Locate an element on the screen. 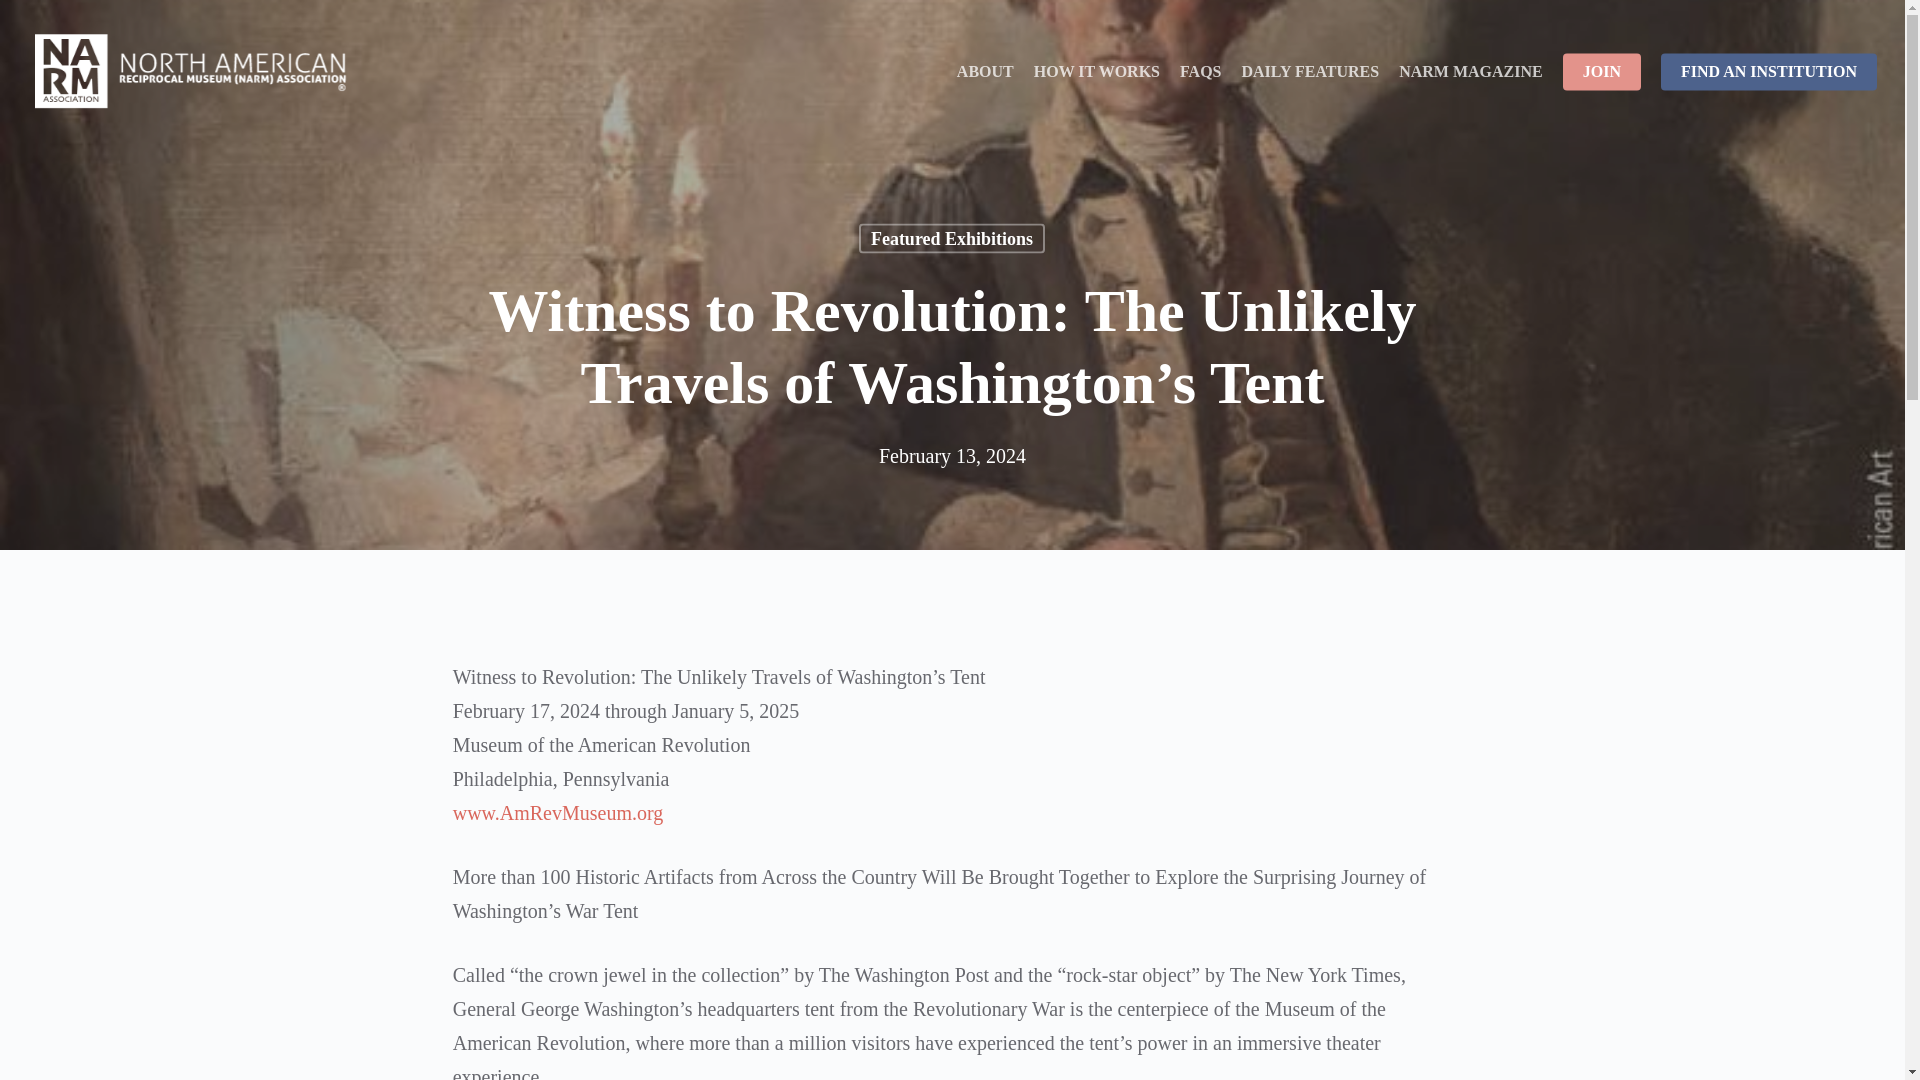  www.AmRevMuseum.org is located at coordinates (558, 813).